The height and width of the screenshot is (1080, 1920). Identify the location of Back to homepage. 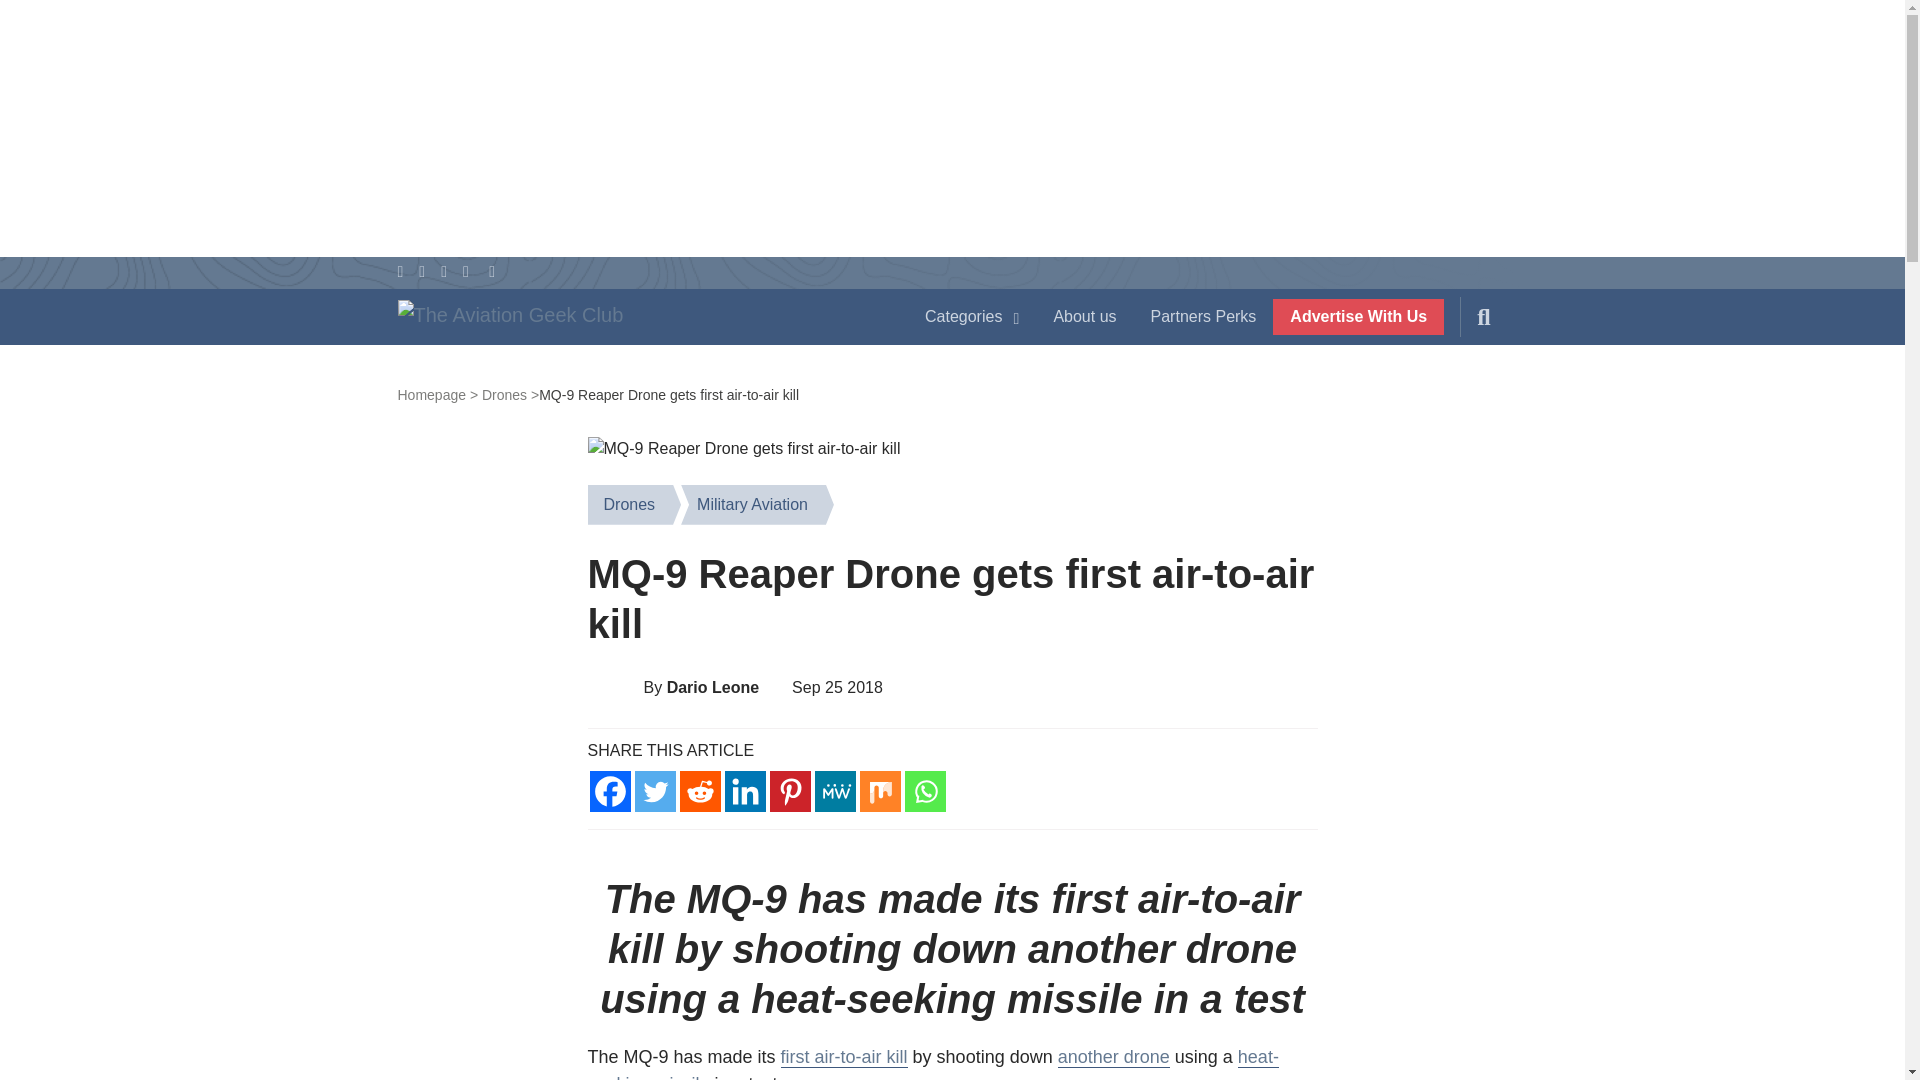
(438, 394).